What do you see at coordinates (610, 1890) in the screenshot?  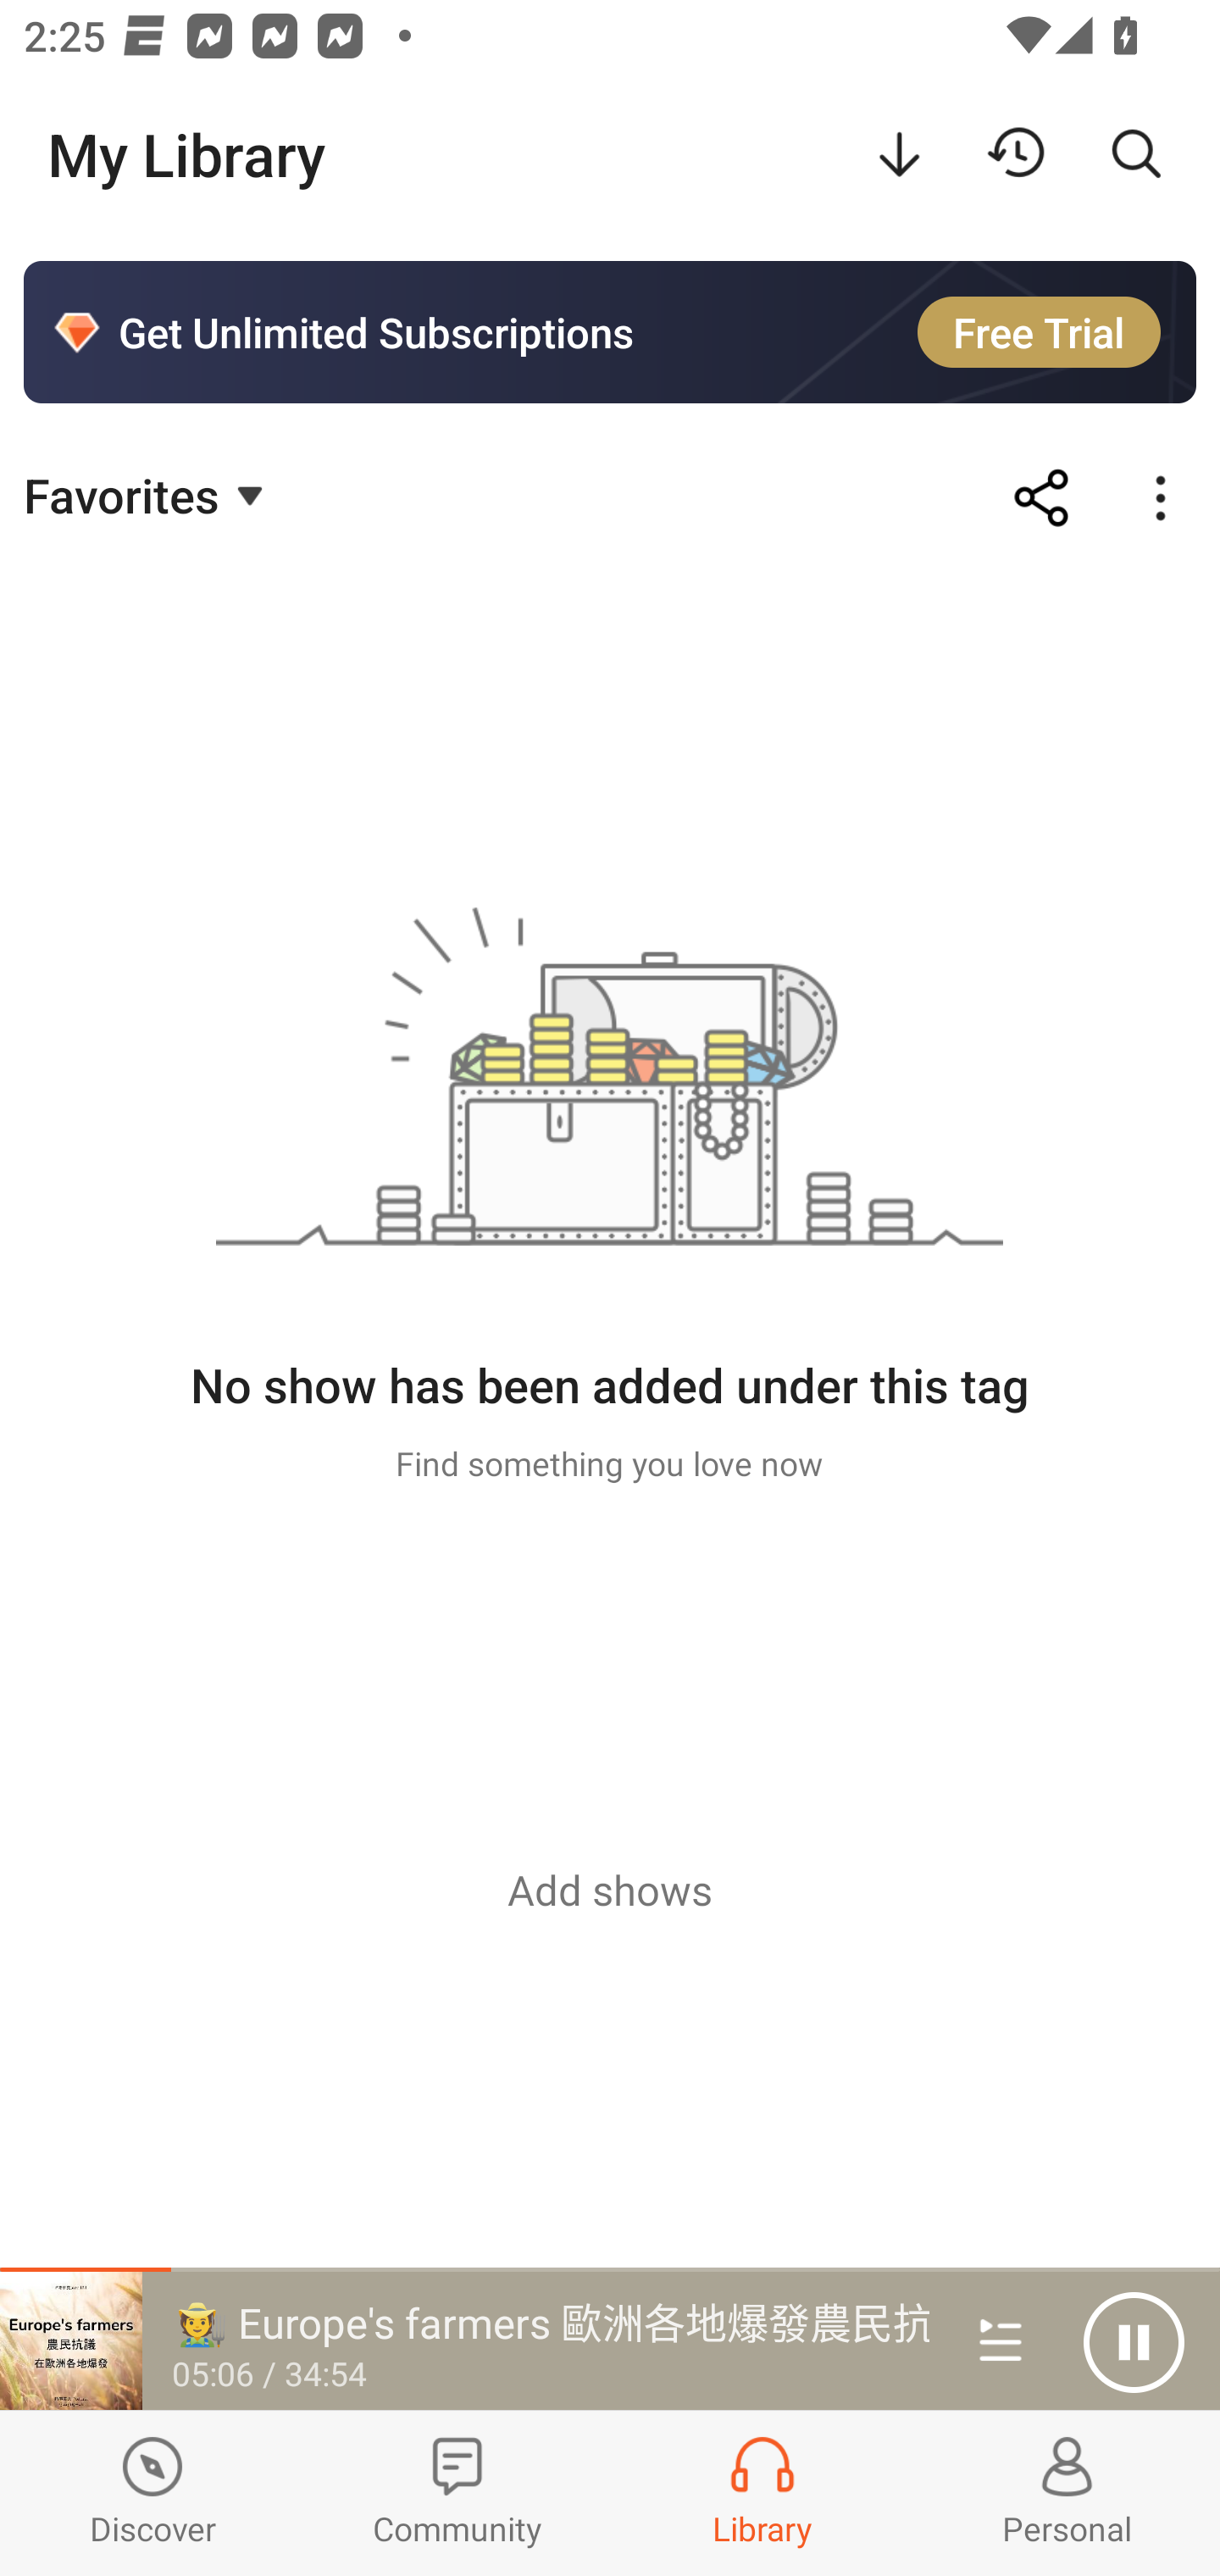 I see `Add shows` at bounding box center [610, 1890].